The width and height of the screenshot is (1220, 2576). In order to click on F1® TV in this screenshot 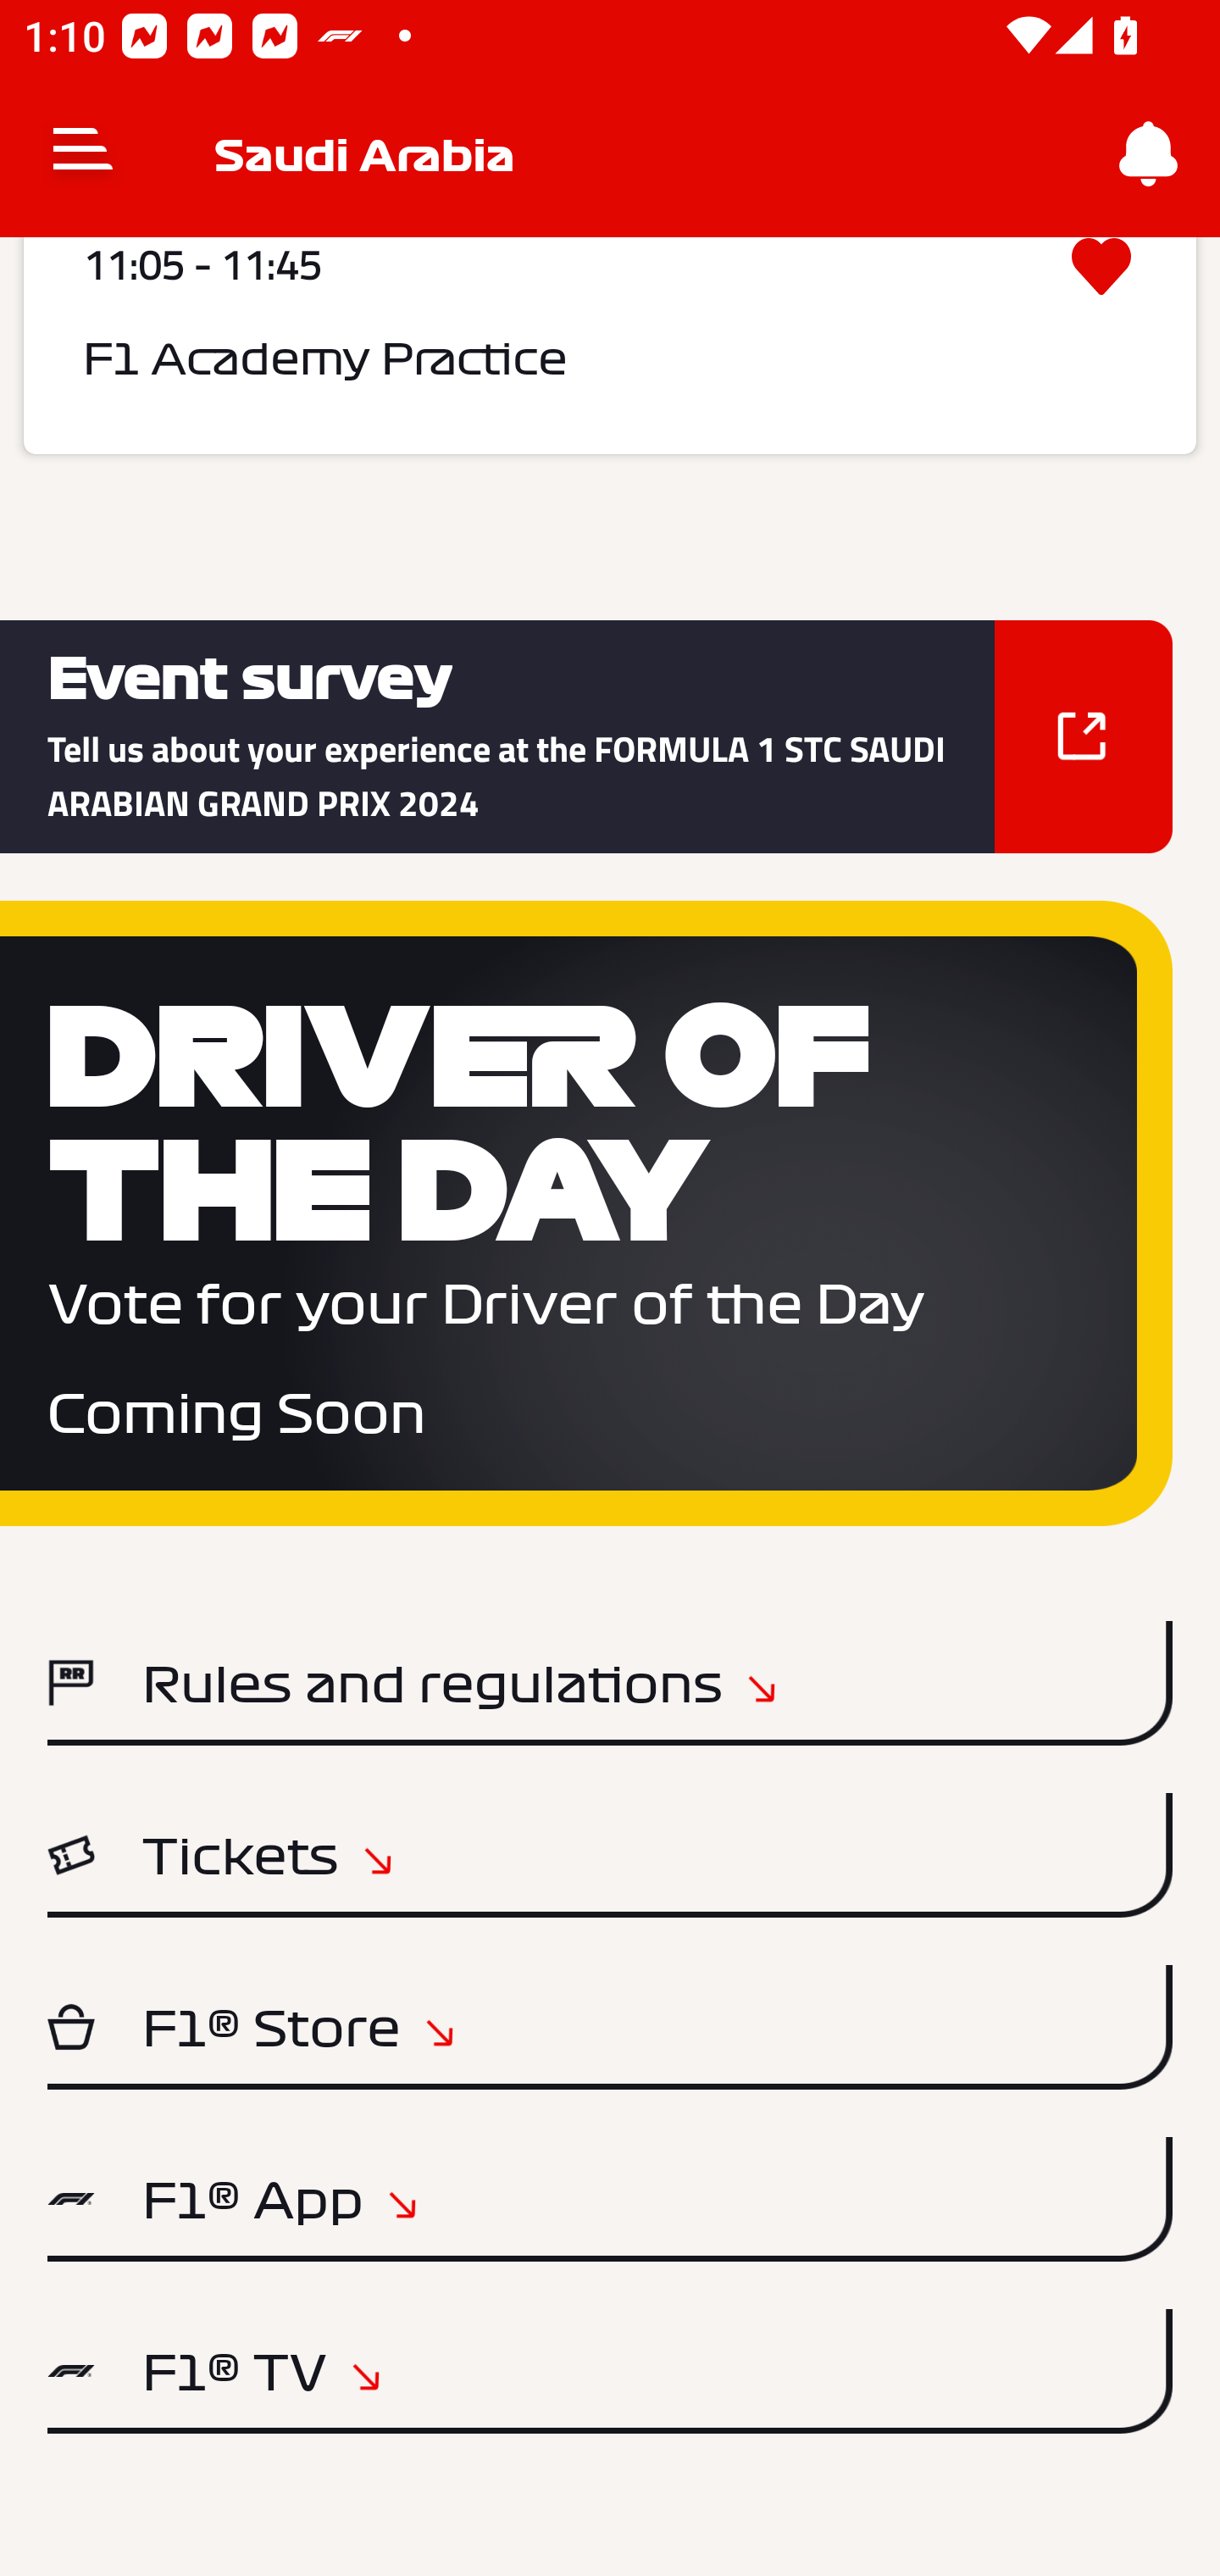, I will do `click(610, 2371)`.